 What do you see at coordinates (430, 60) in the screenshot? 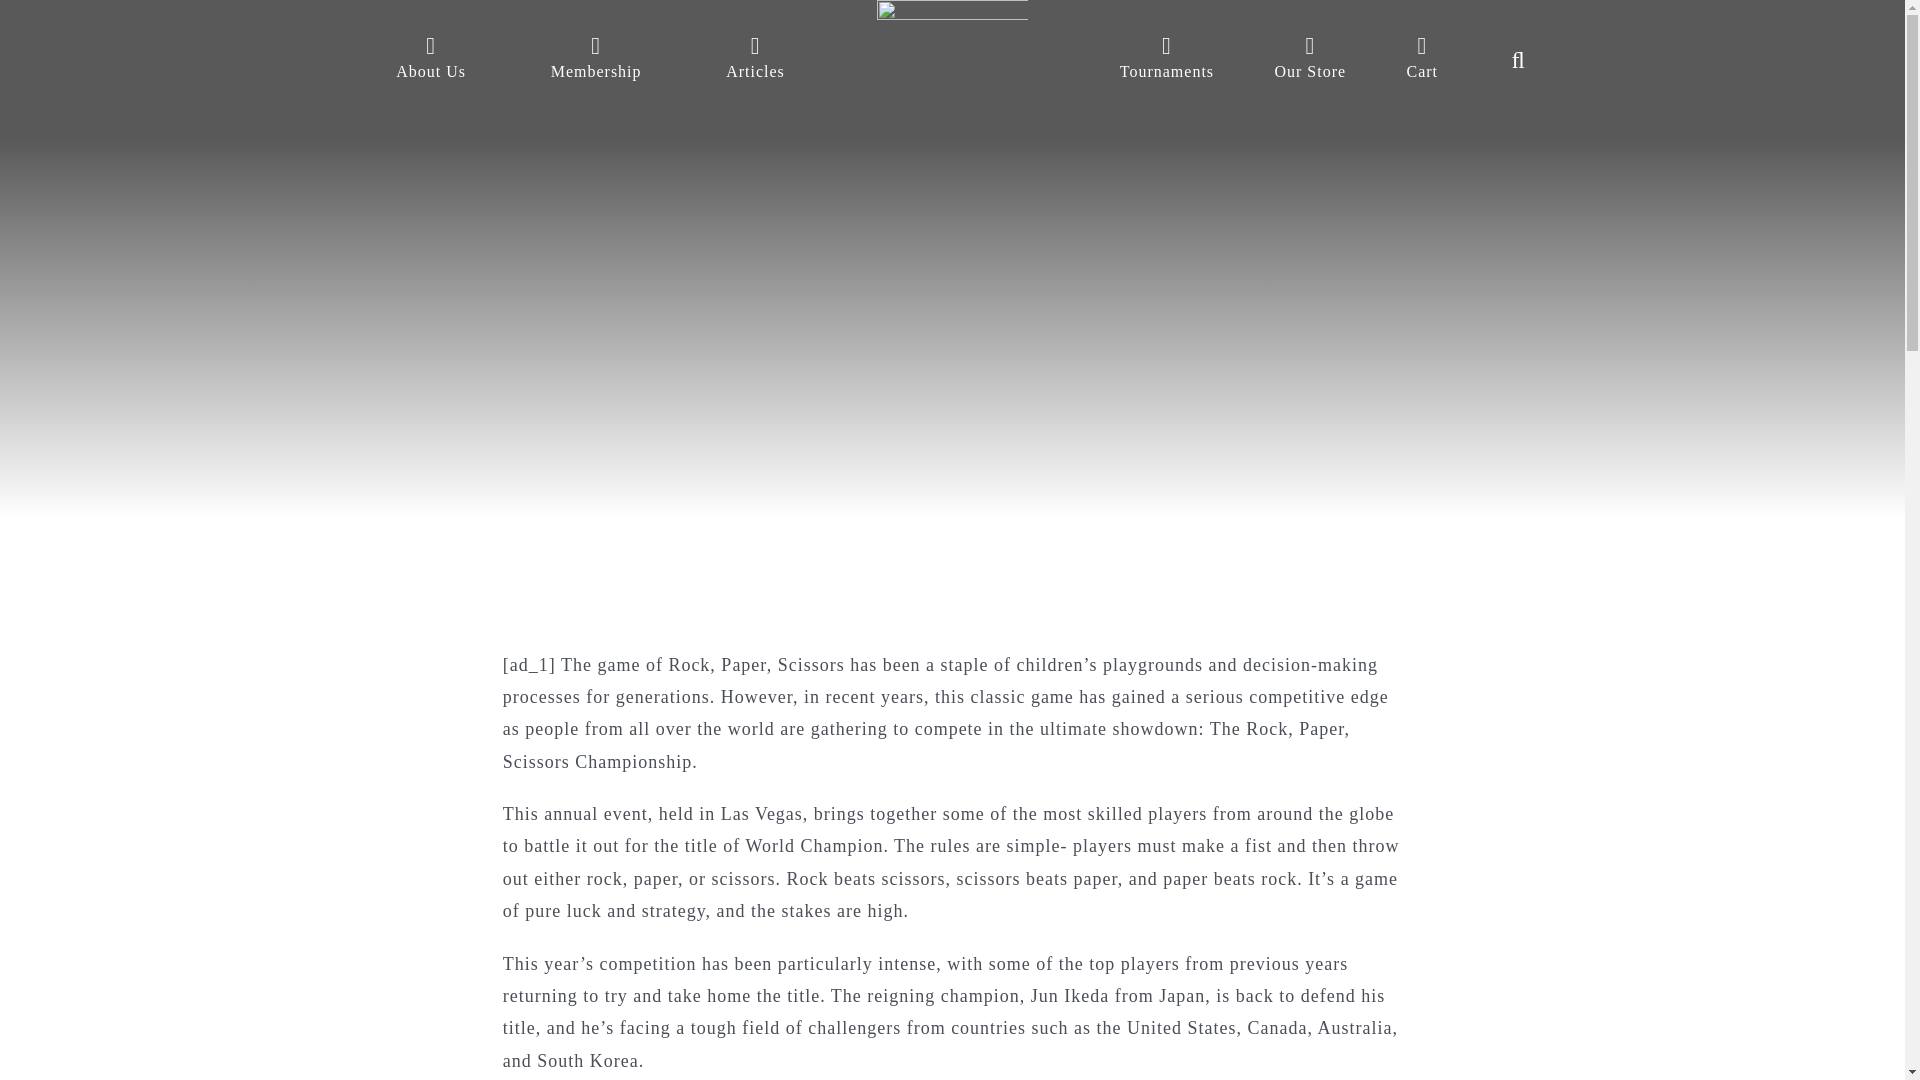
I see `About Us` at bounding box center [430, 60].